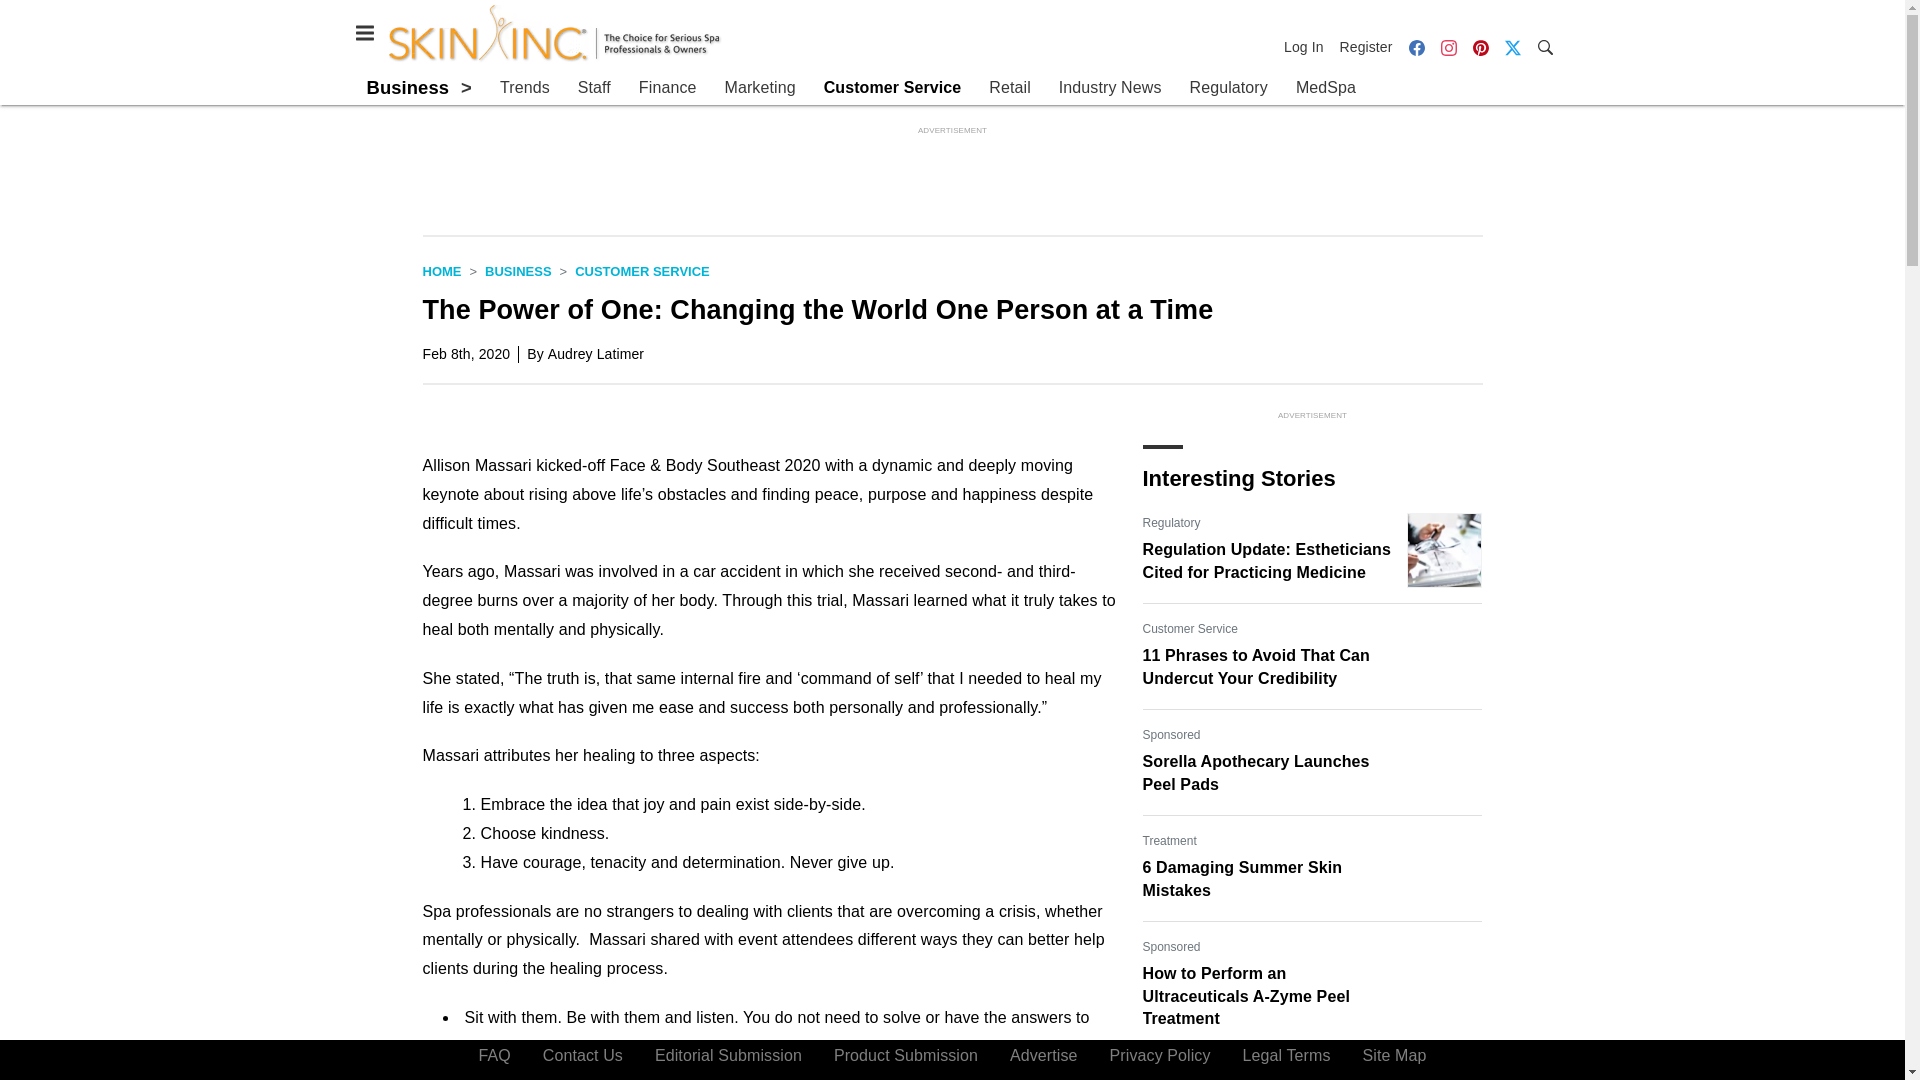 This screenshot has height=1080, width=1920. Describe the element at coordinates (1512, 48) in the screenshot. I see `Twitter X icon` at that location.